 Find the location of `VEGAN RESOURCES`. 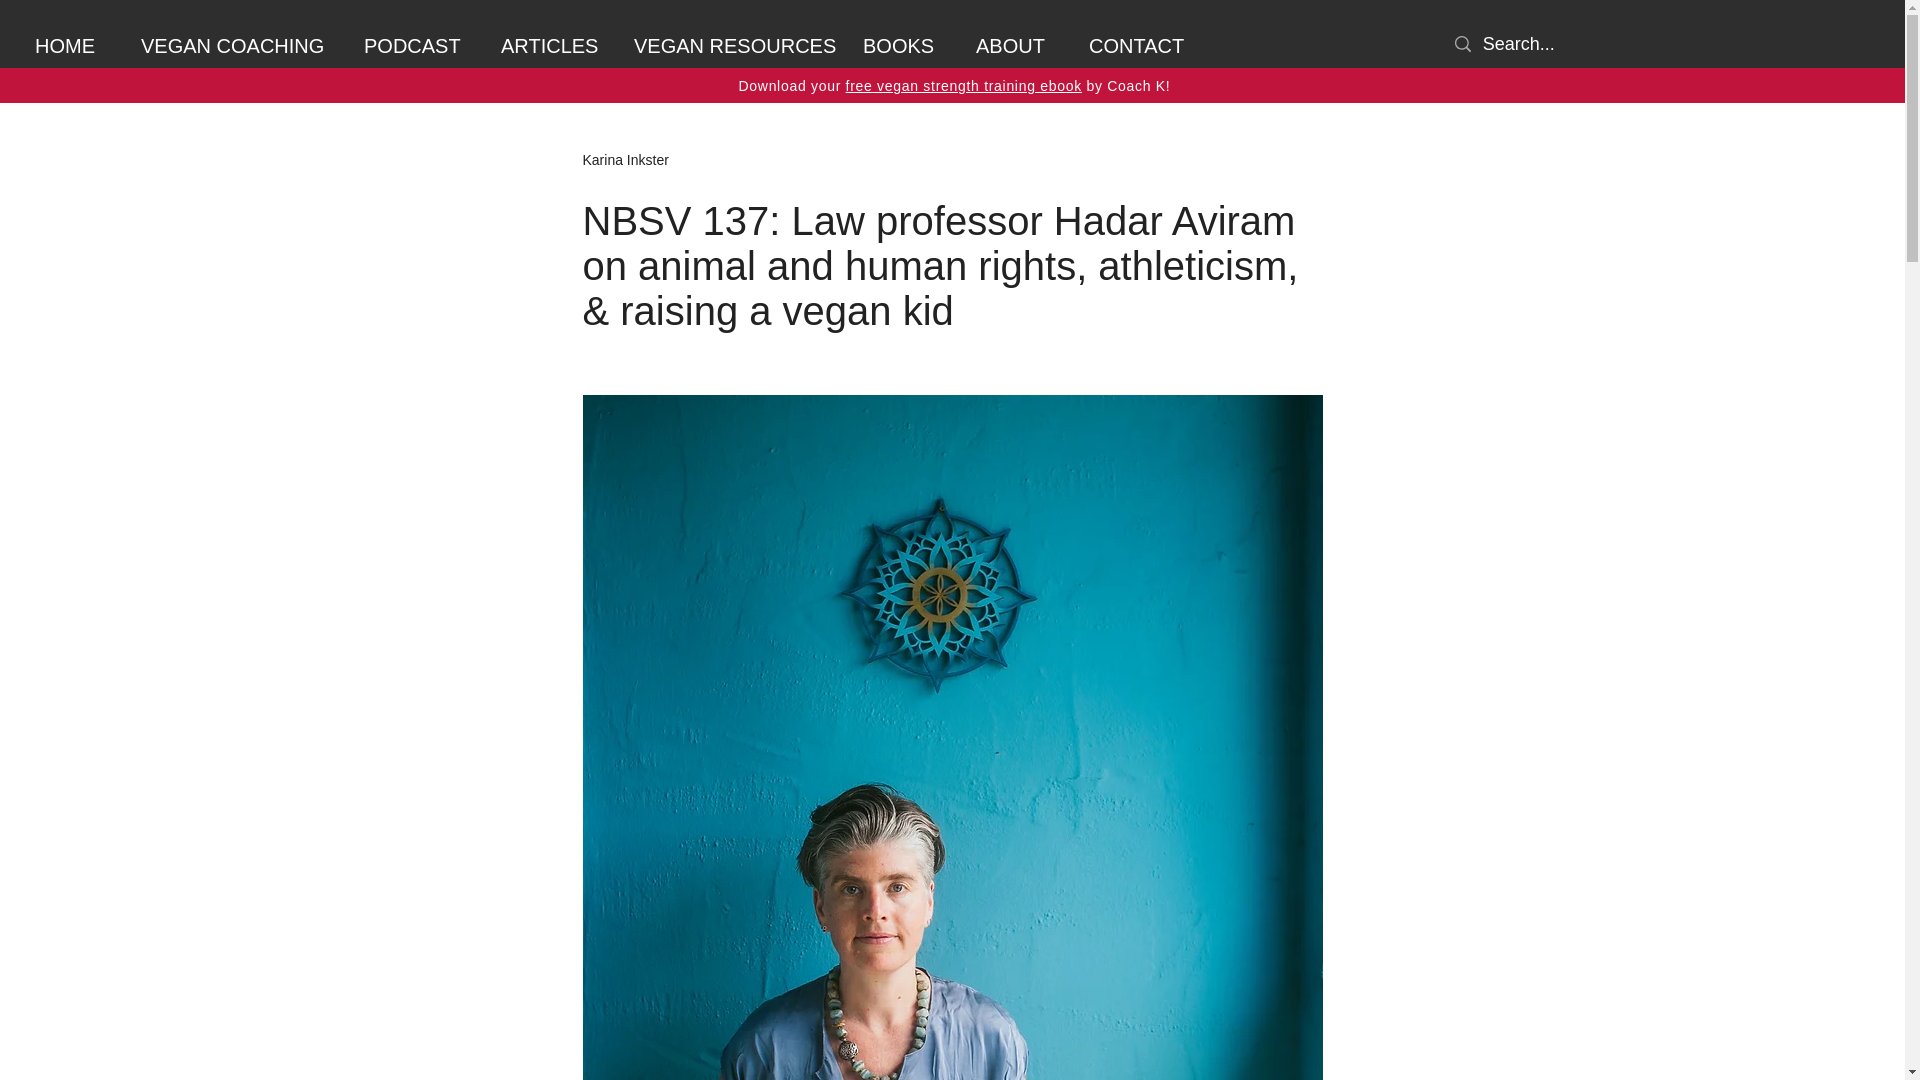

VEGAN RESOURCES is located at coordinates (733, 46).